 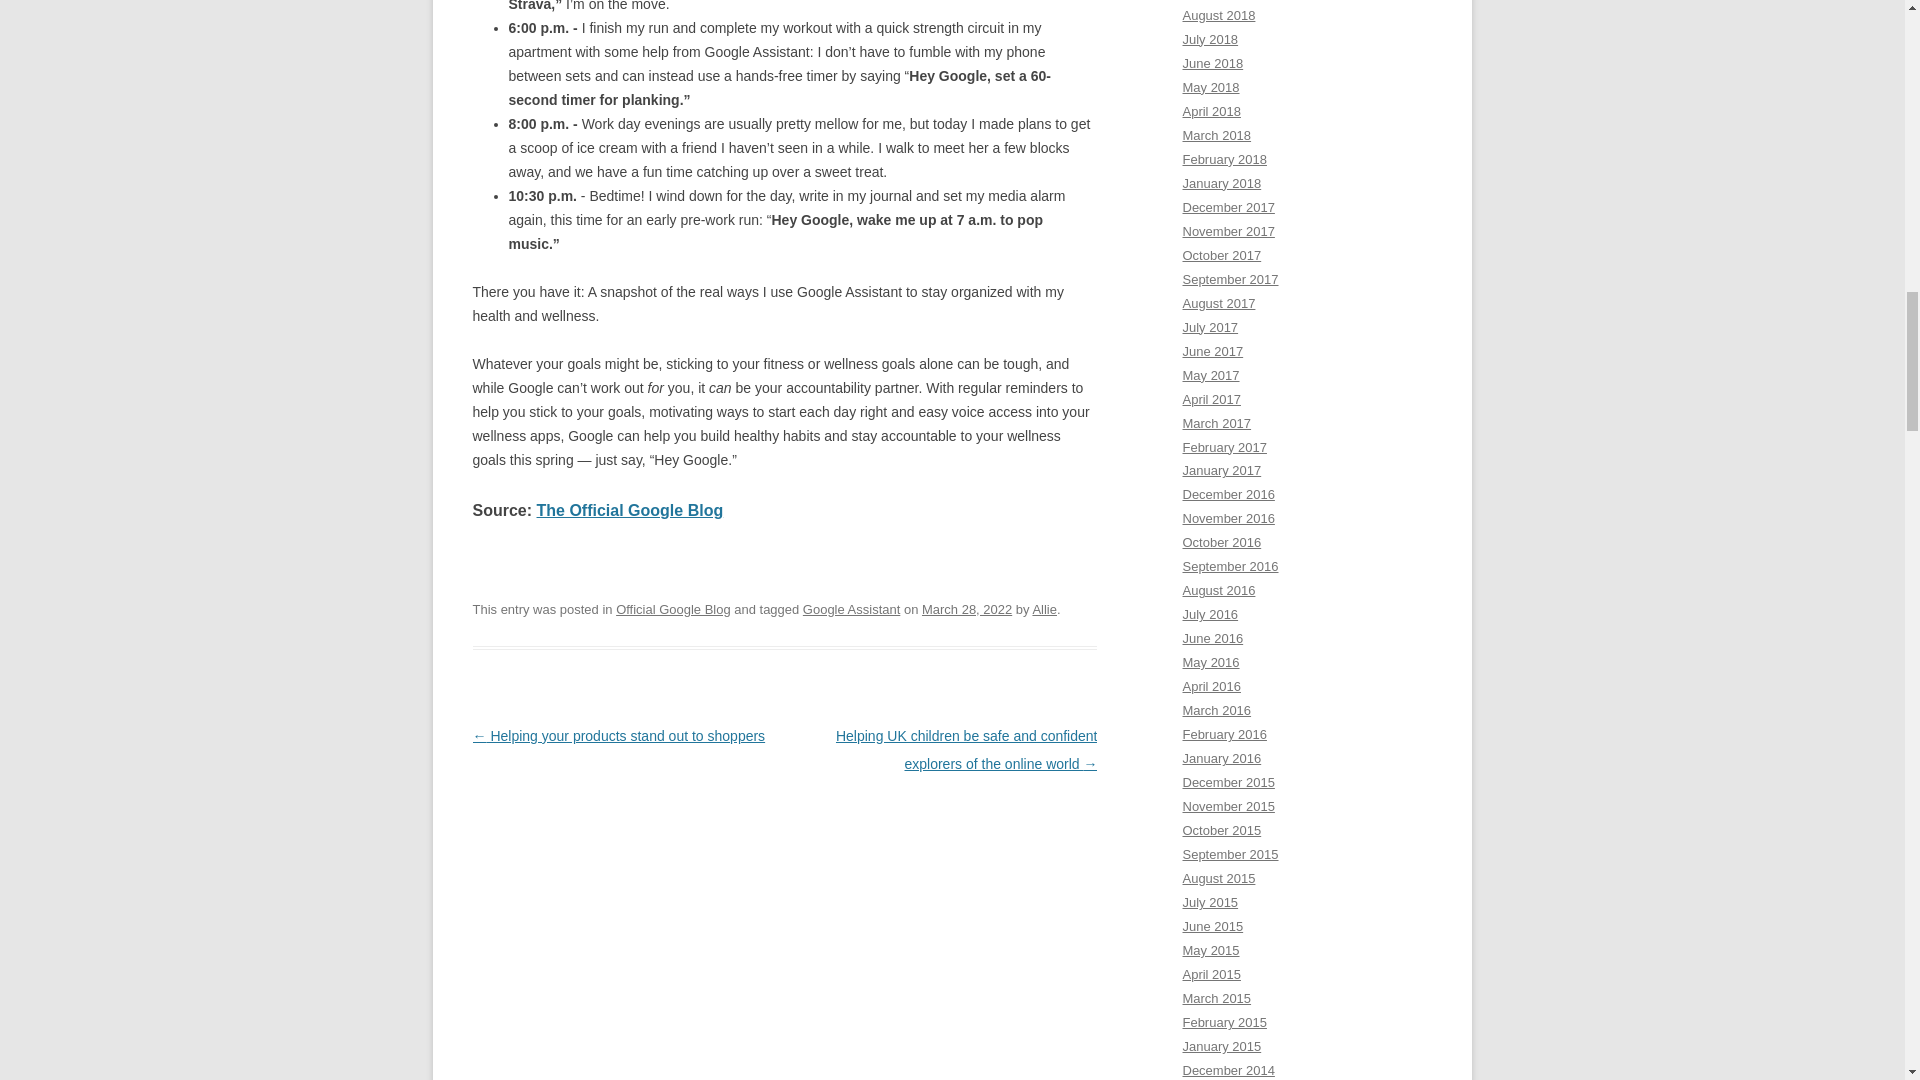 I want to click on View all posts by Allie, so click(x=1044, y=608).